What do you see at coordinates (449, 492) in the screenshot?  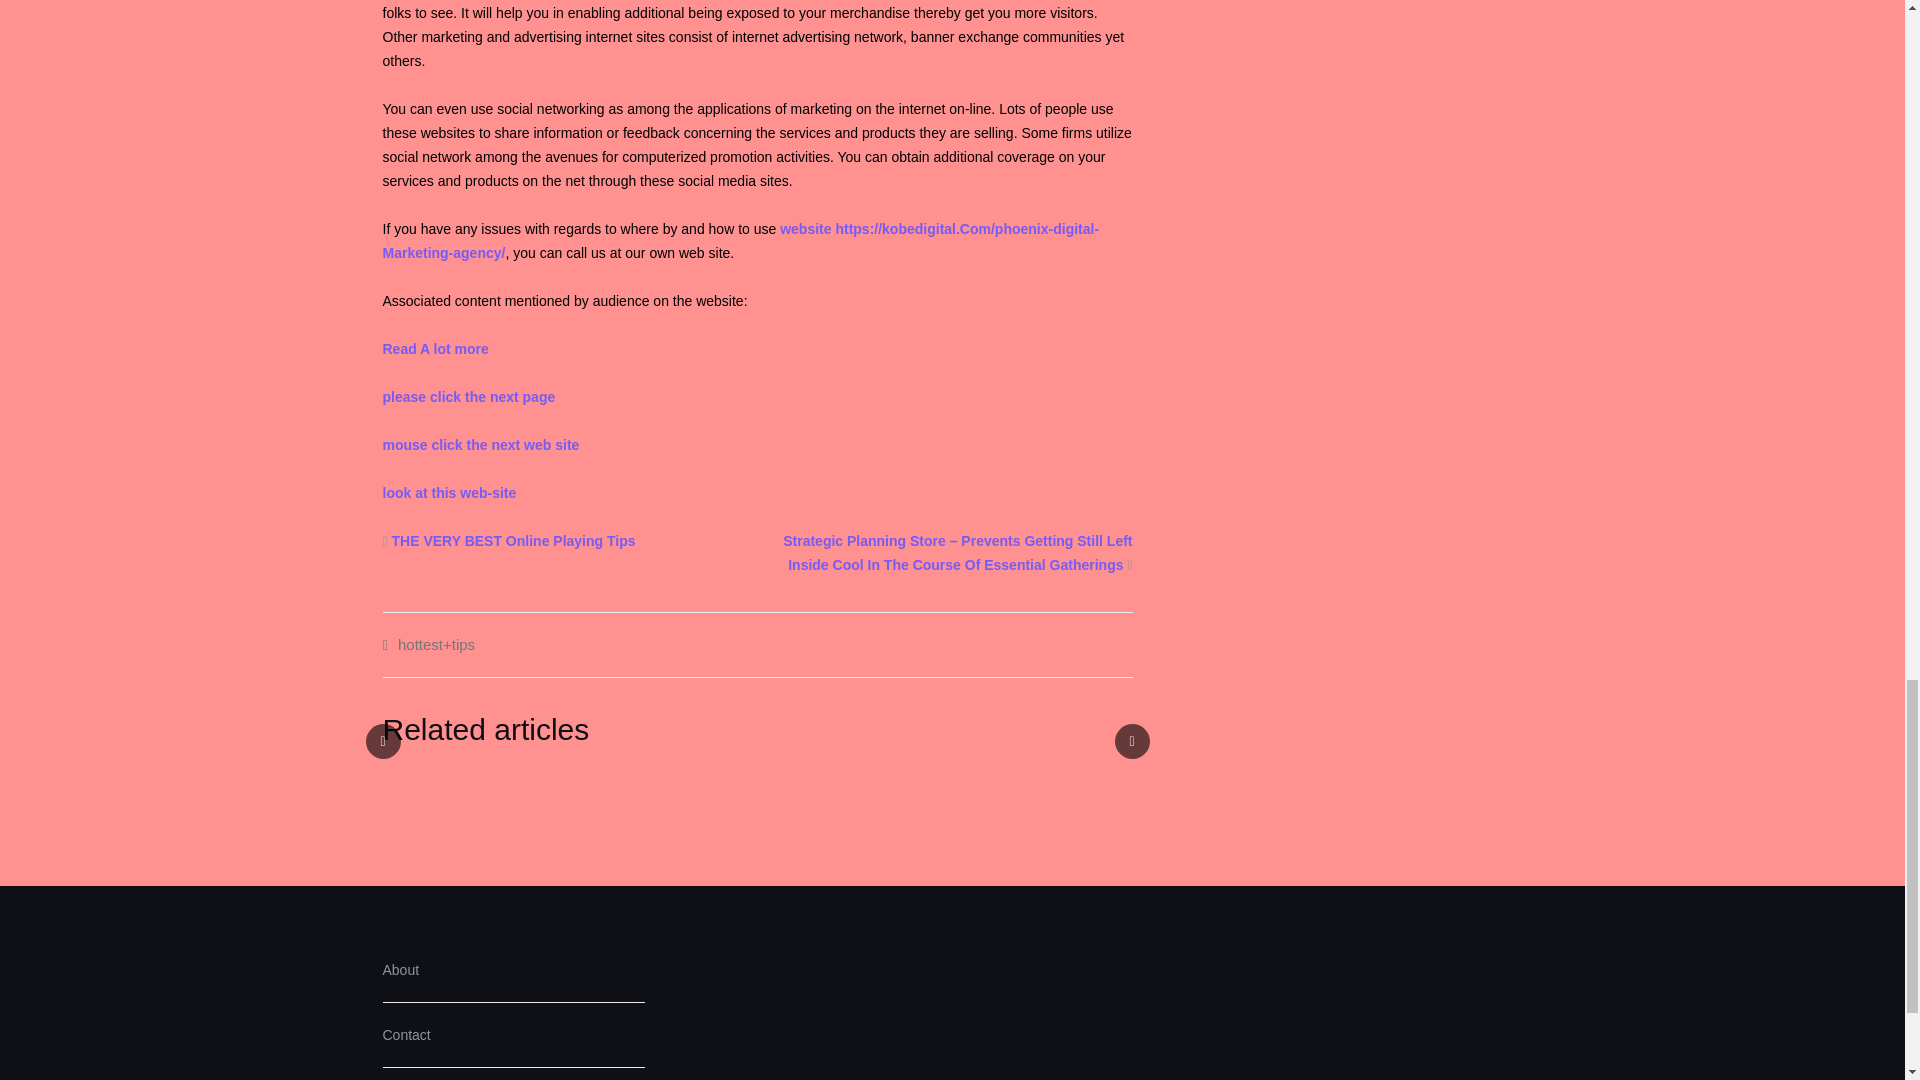 I see `look at this web-site` at bounding box center [449, 492].